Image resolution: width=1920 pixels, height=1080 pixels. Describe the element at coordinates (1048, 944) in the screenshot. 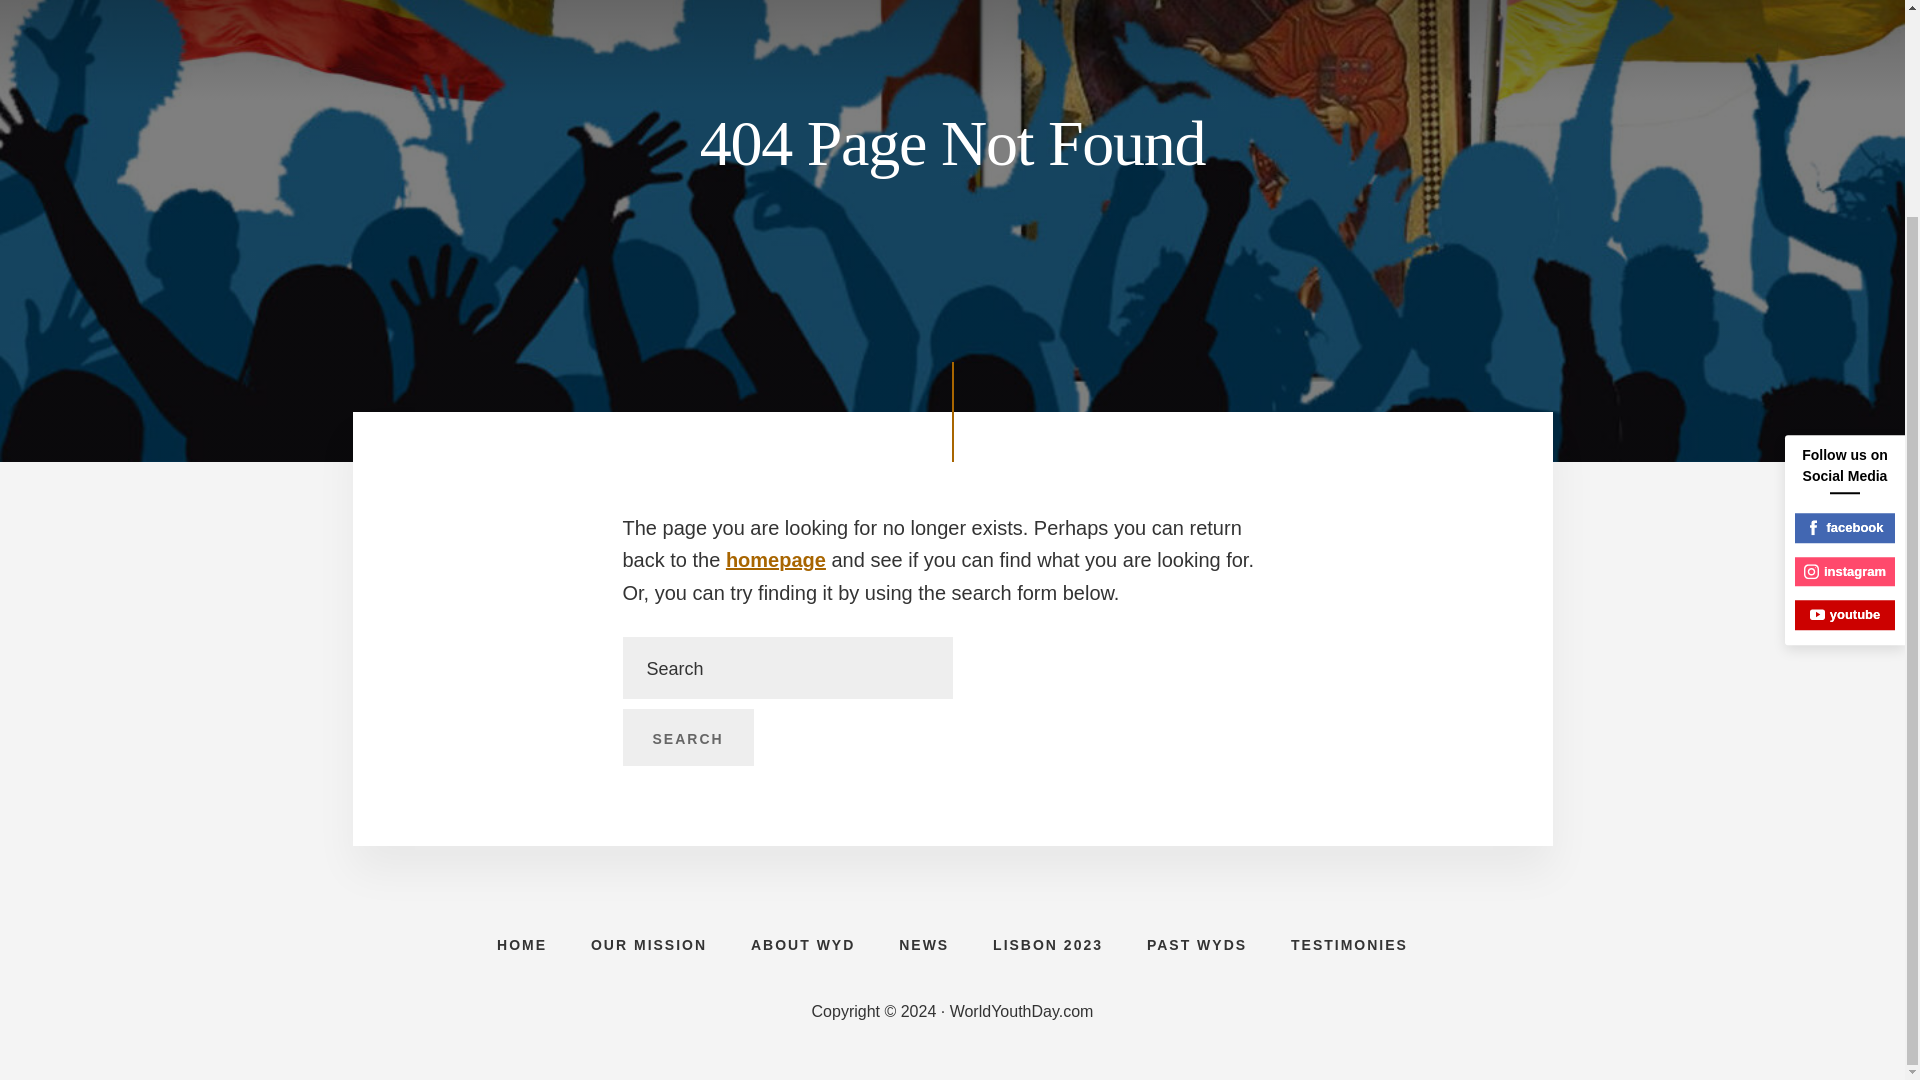

I see `LISBON 2023` at that location.